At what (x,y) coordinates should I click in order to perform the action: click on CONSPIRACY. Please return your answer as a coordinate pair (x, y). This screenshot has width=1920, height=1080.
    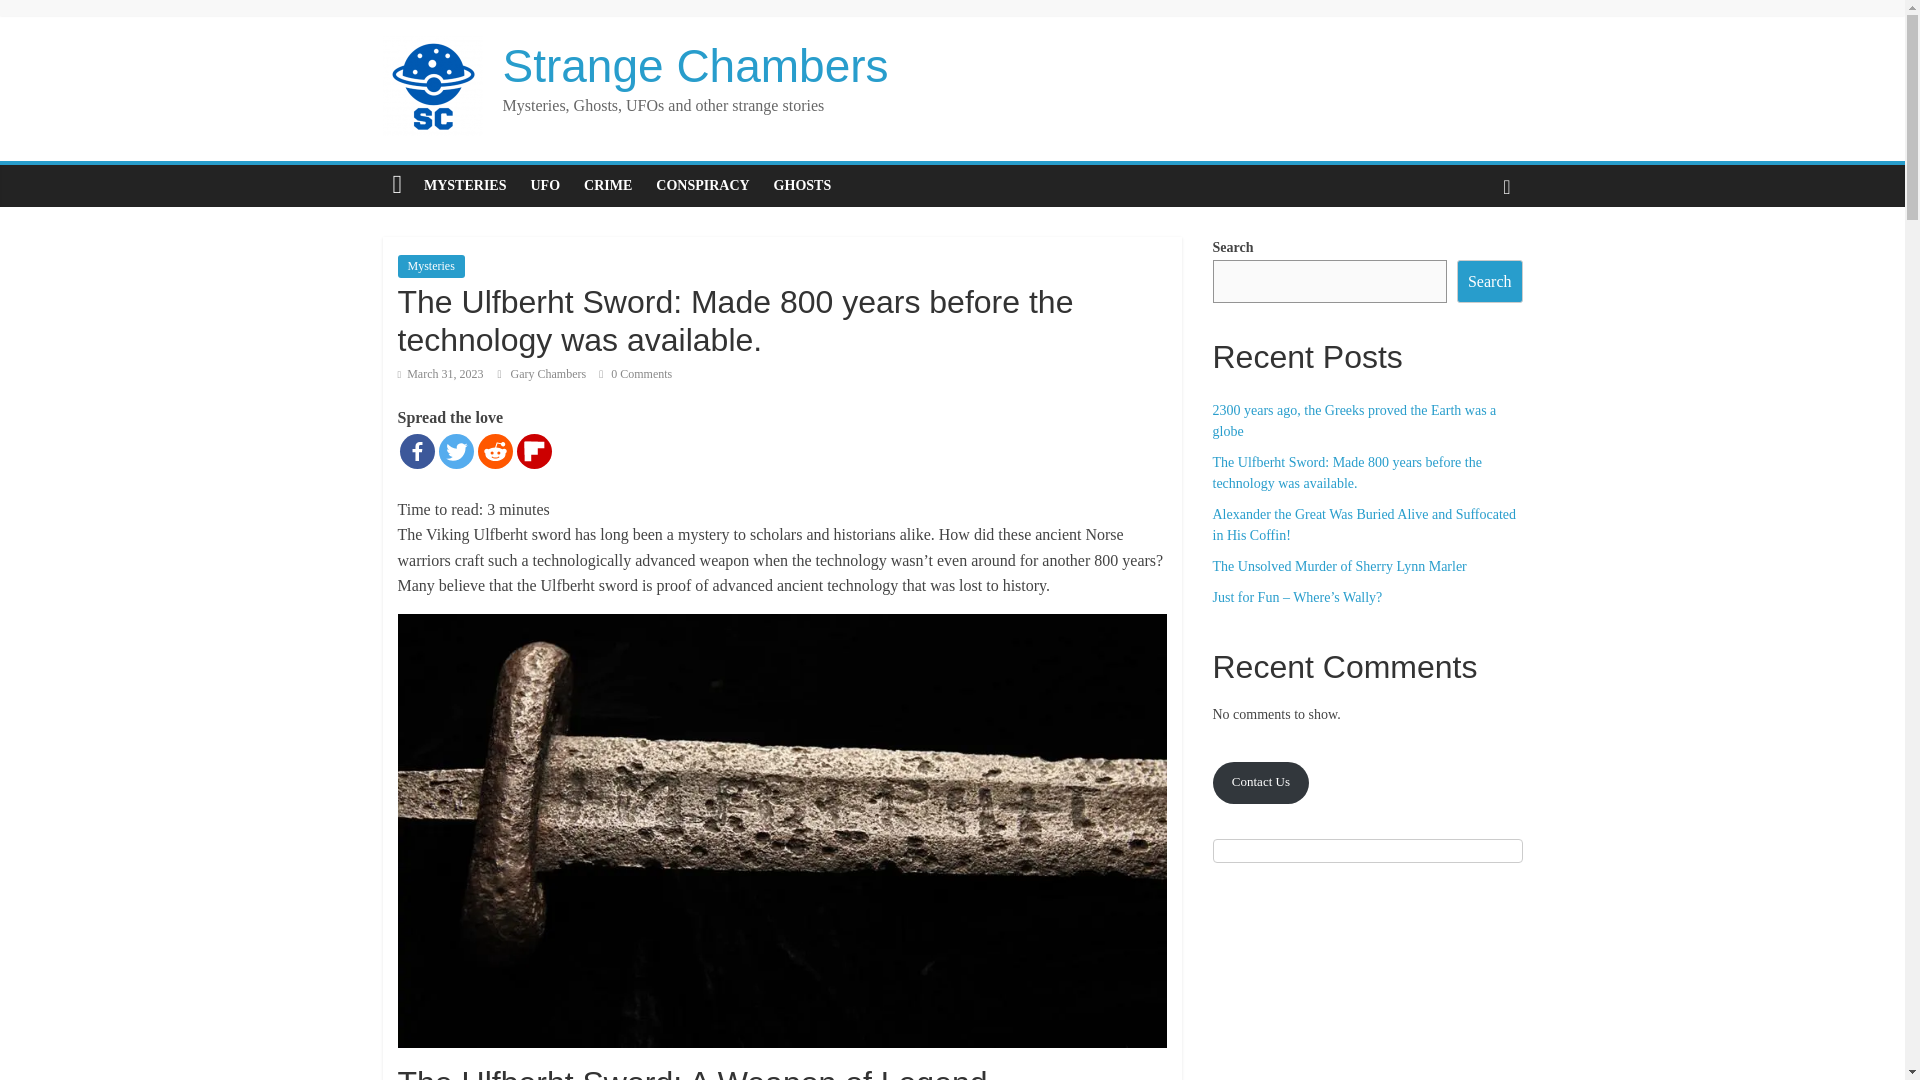
    Looking at the image, I should click on (702, 186).